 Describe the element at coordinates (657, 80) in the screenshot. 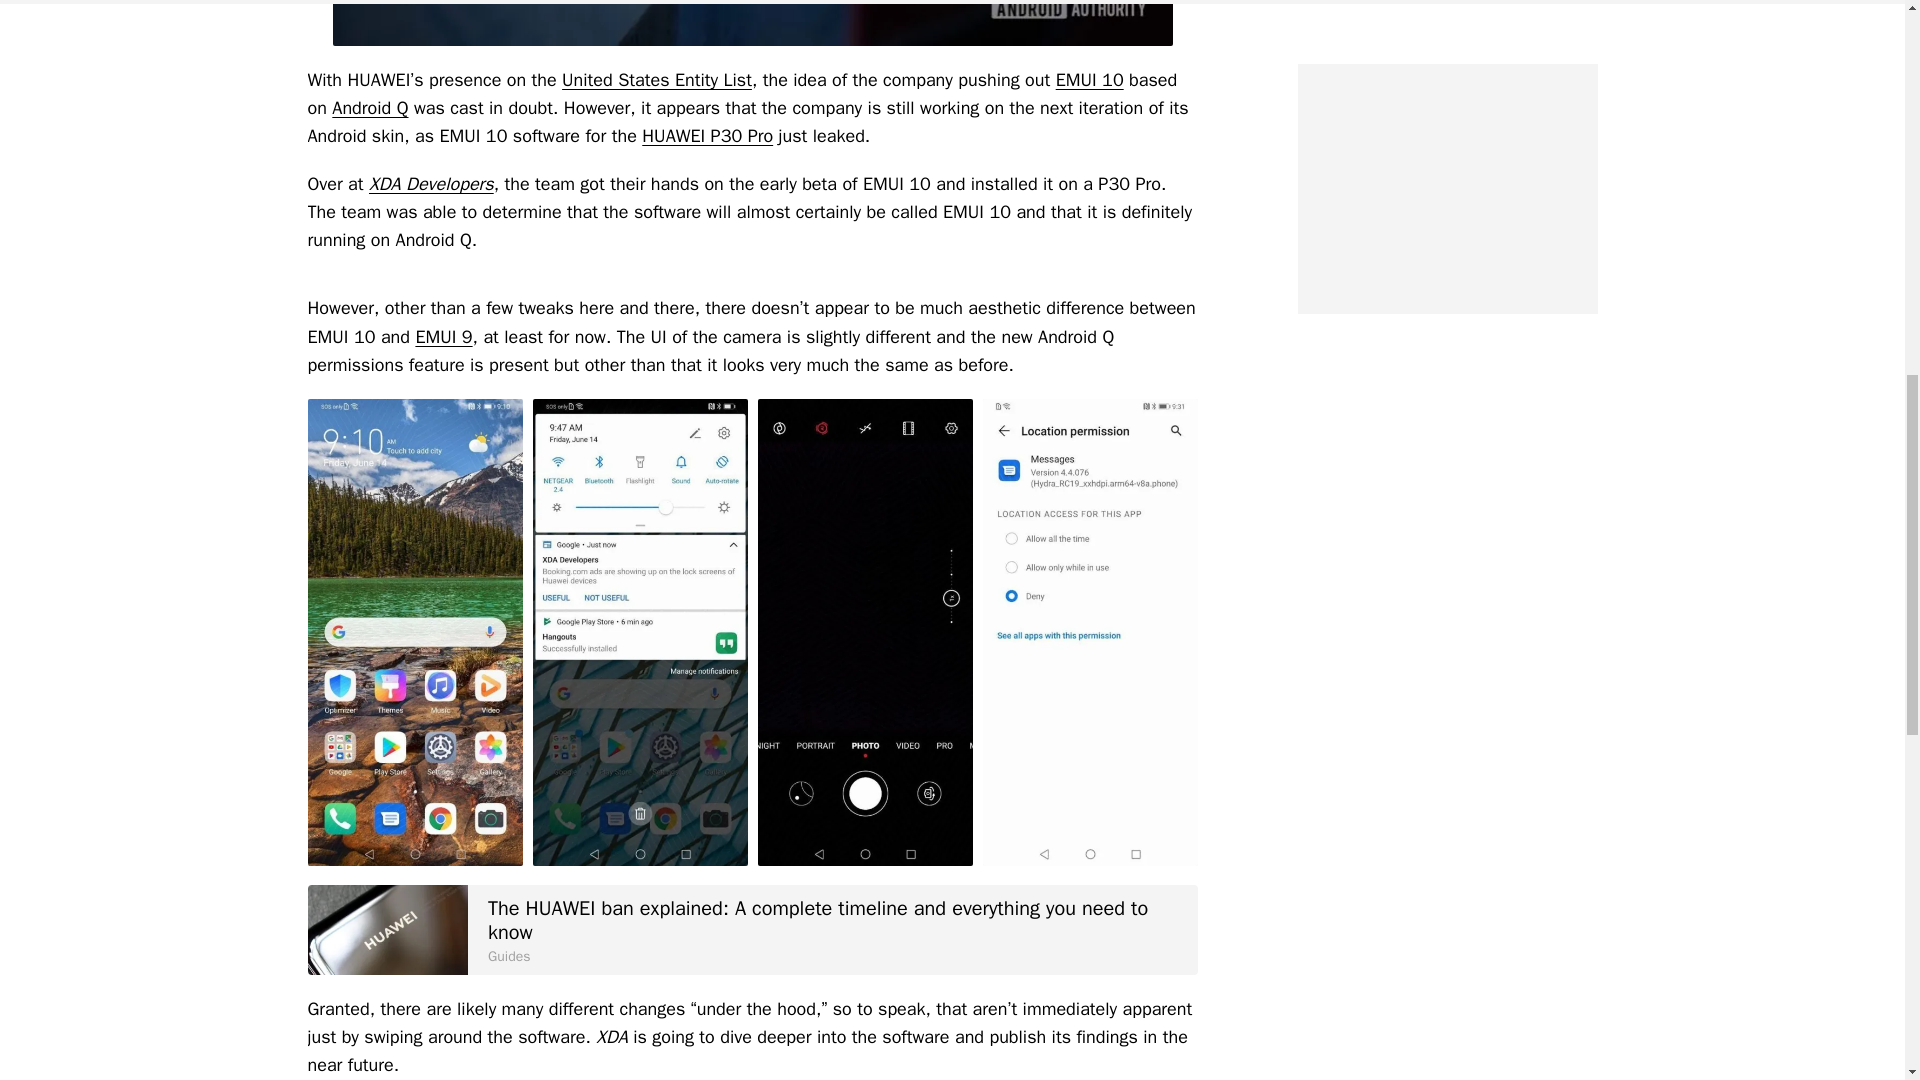

I see `United States Entity List` at that location.